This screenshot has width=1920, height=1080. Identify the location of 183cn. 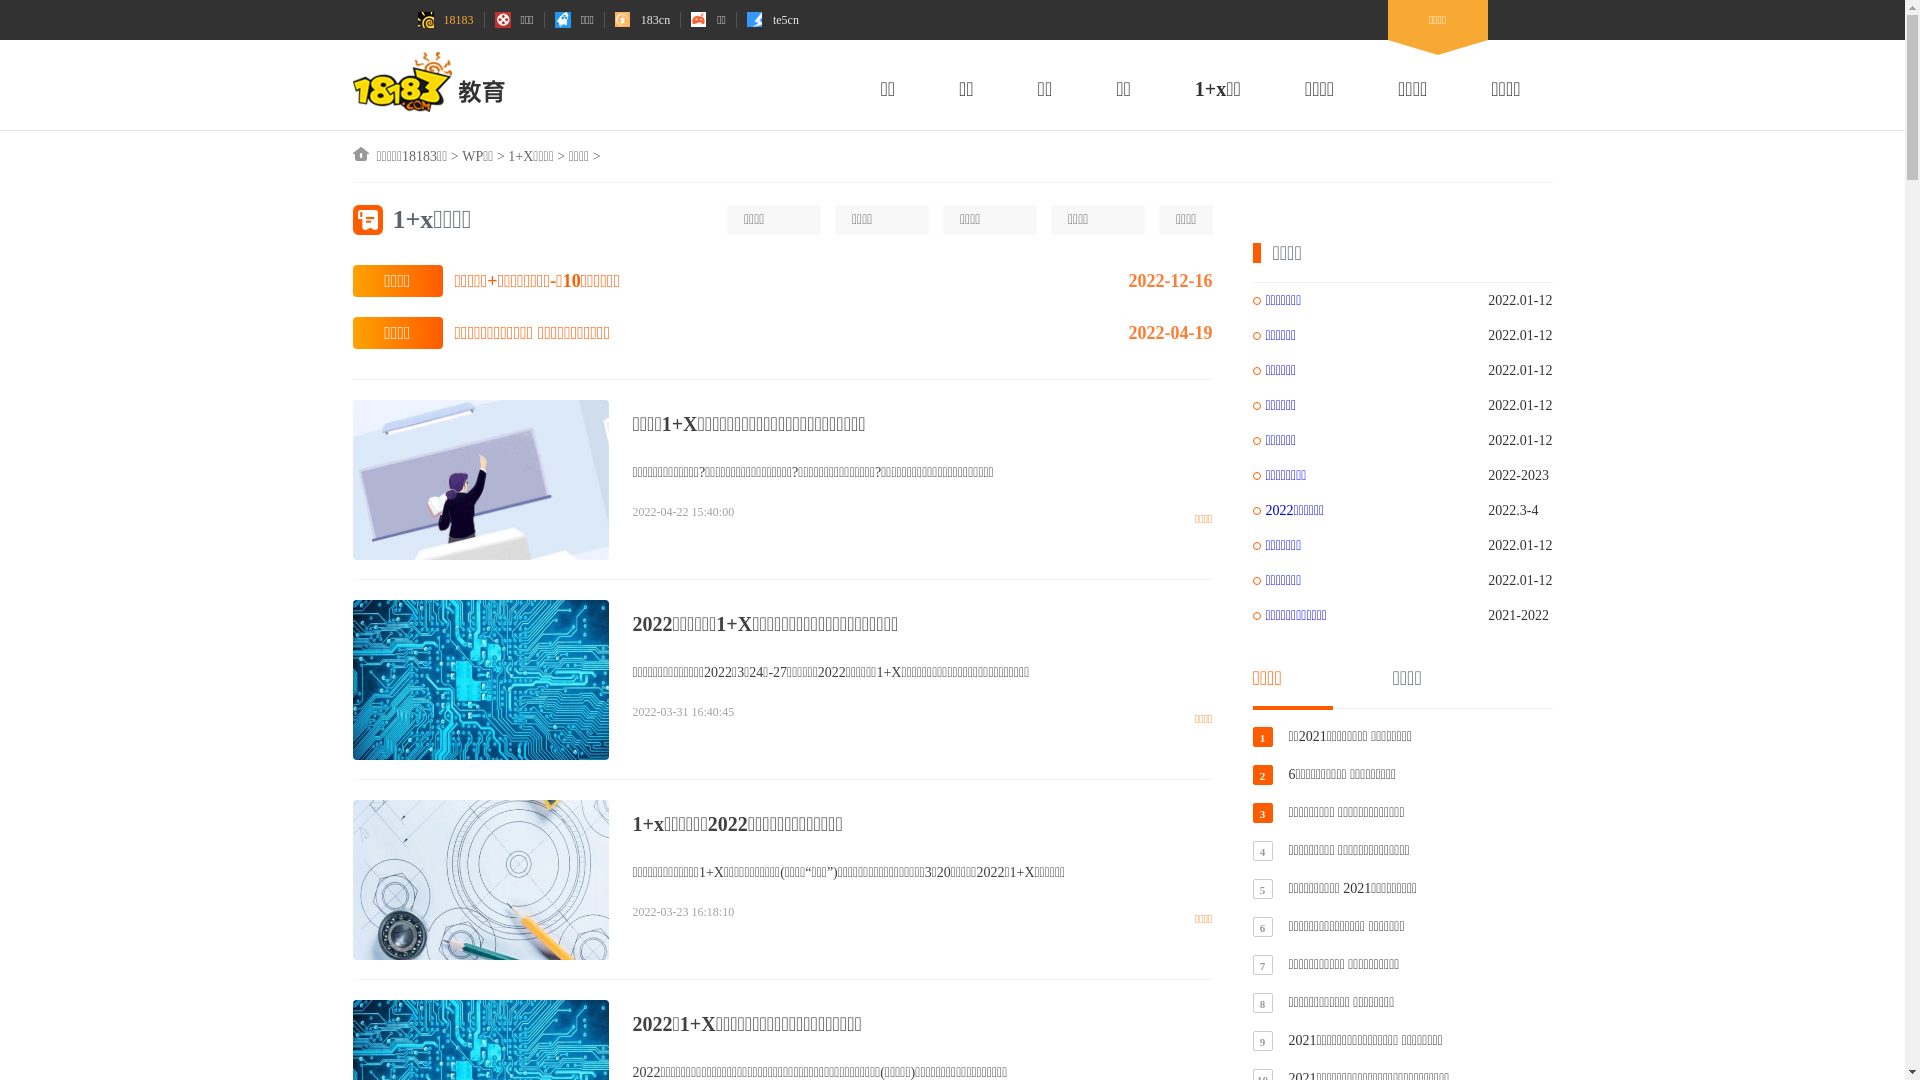
(642, 20).